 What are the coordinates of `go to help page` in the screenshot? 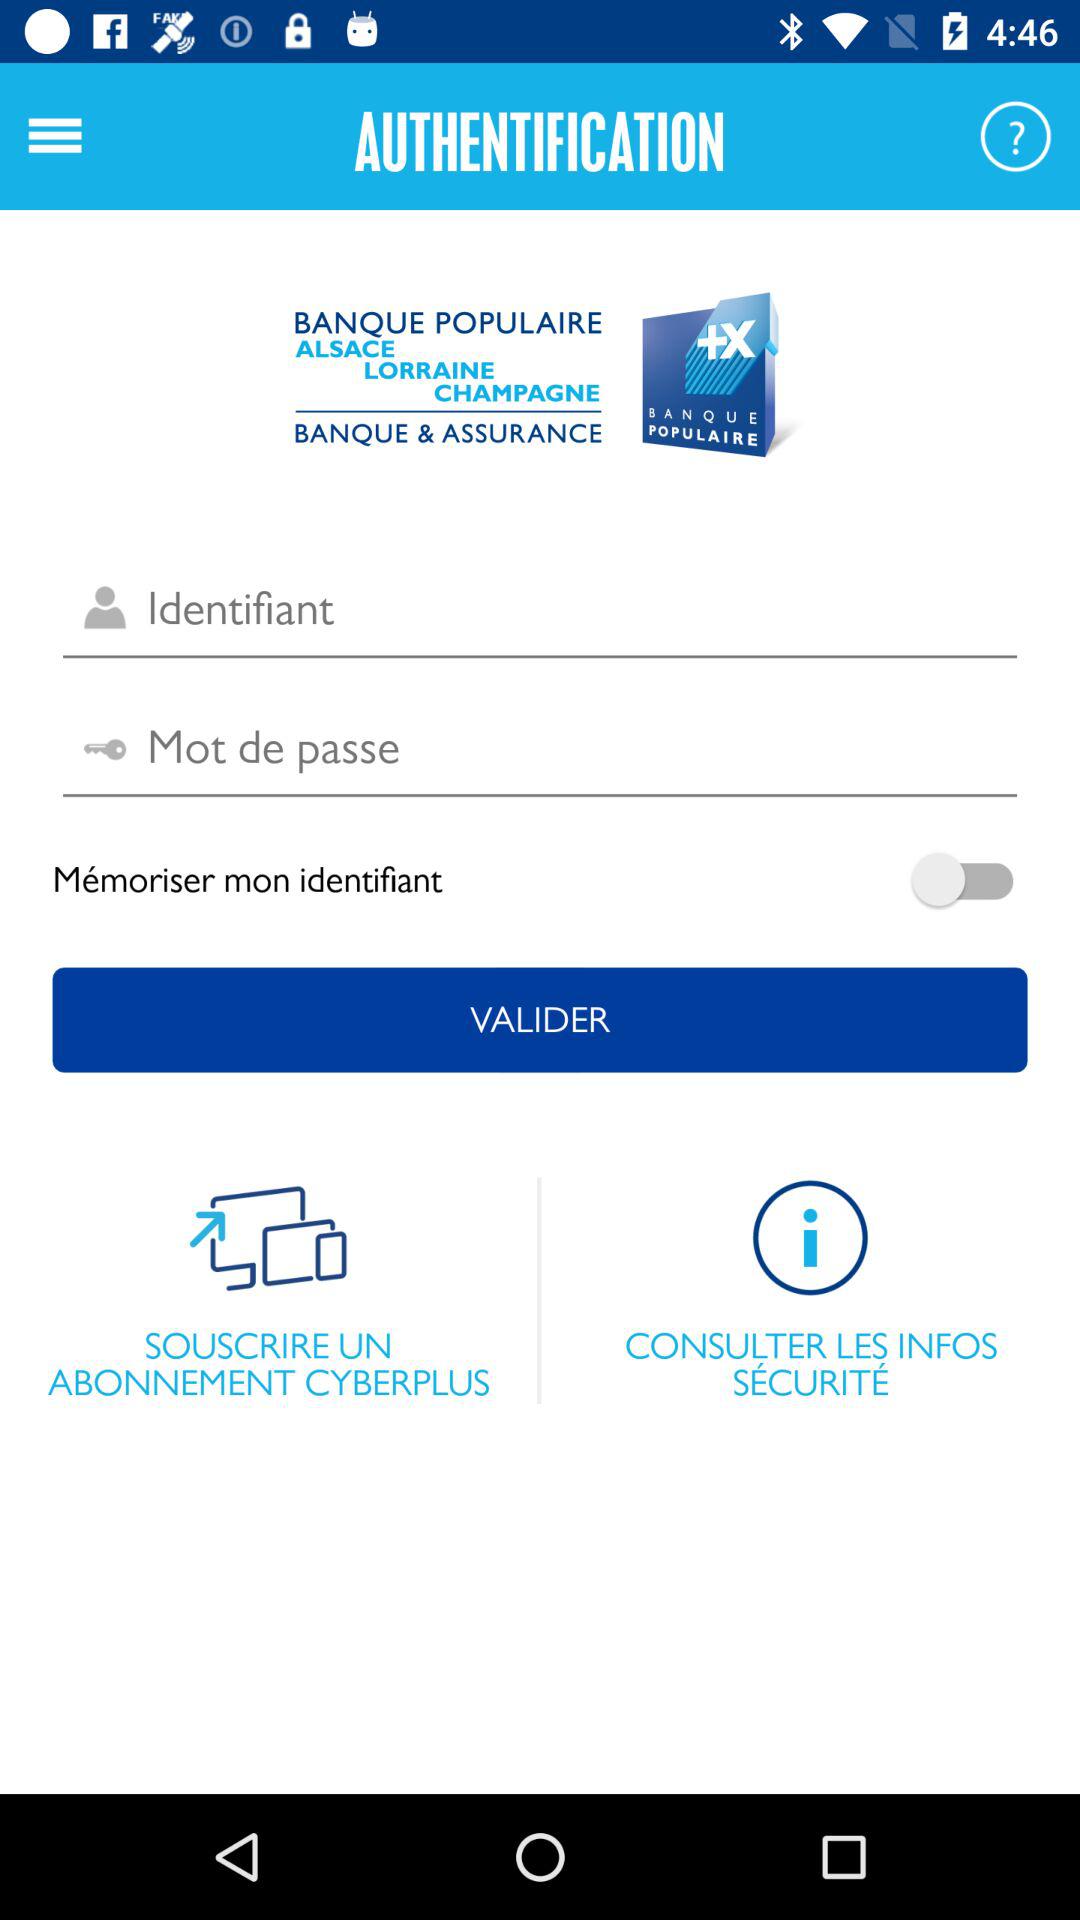 It's located at (1015, 136).